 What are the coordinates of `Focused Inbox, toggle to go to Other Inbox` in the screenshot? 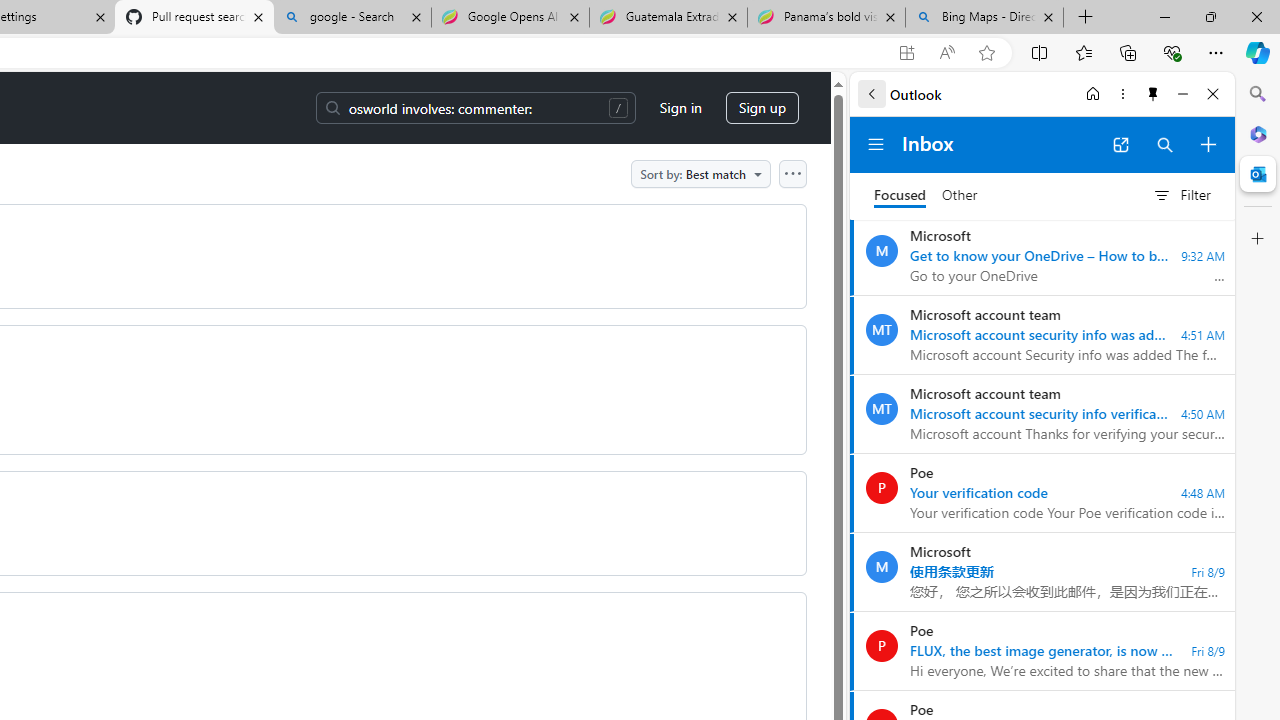 It's located at (926, 195).